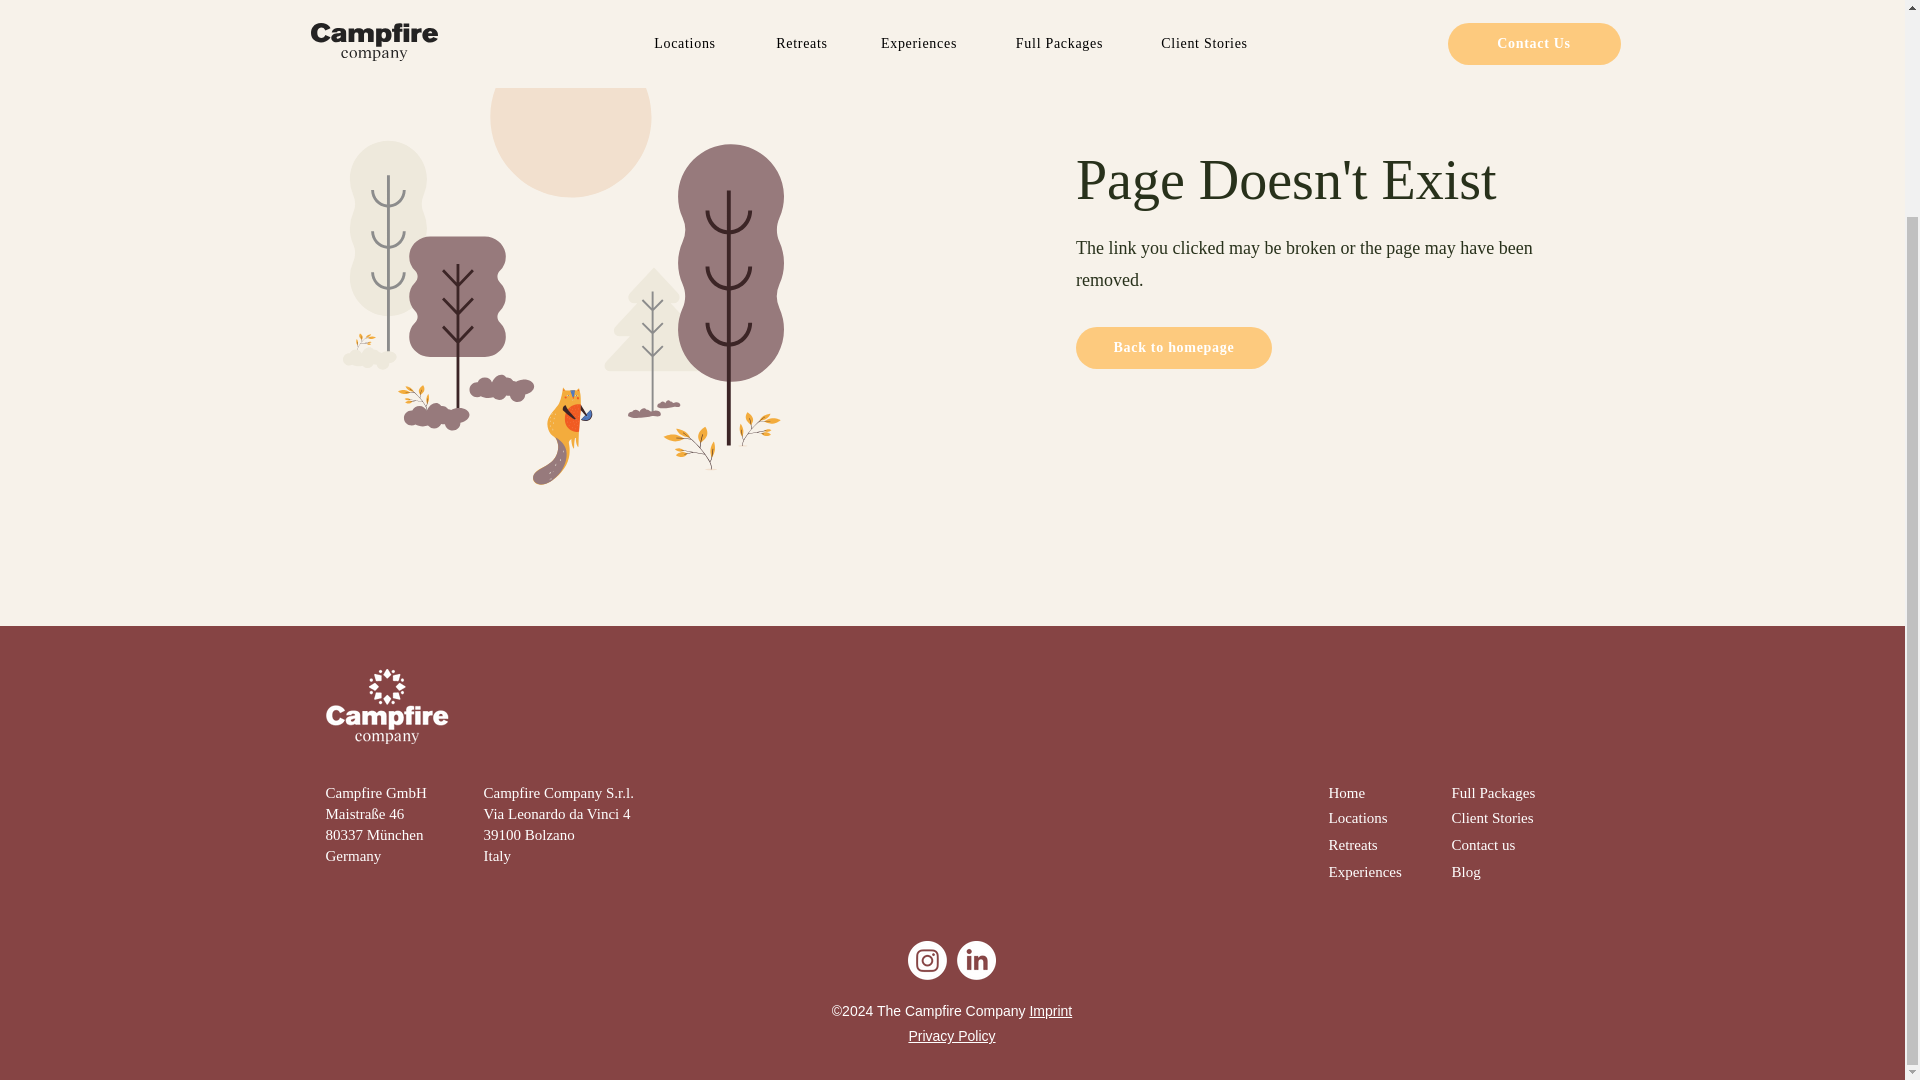  Describe the element at coordinates (1357, 818) in the screenshot. I see `Locations` at that location.